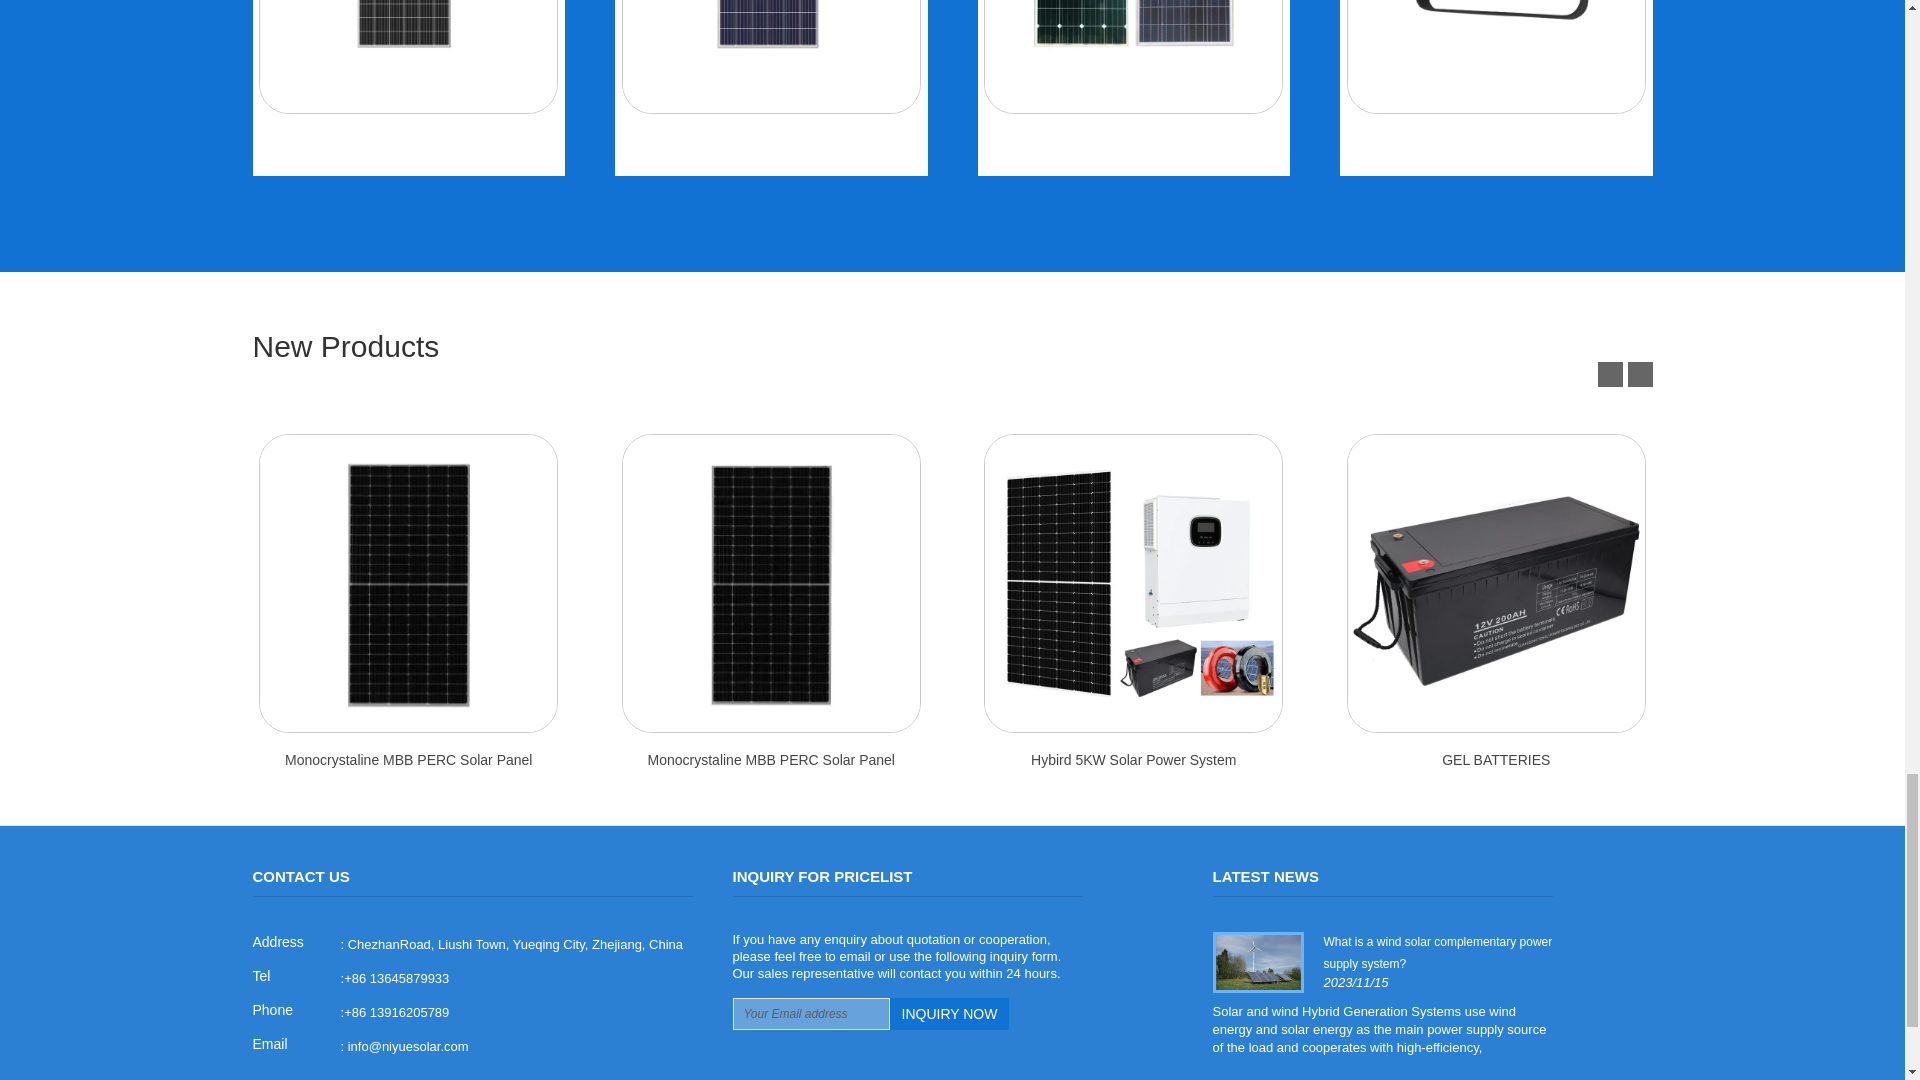  I want to click on Inquiry Now, so click(950, 1014).